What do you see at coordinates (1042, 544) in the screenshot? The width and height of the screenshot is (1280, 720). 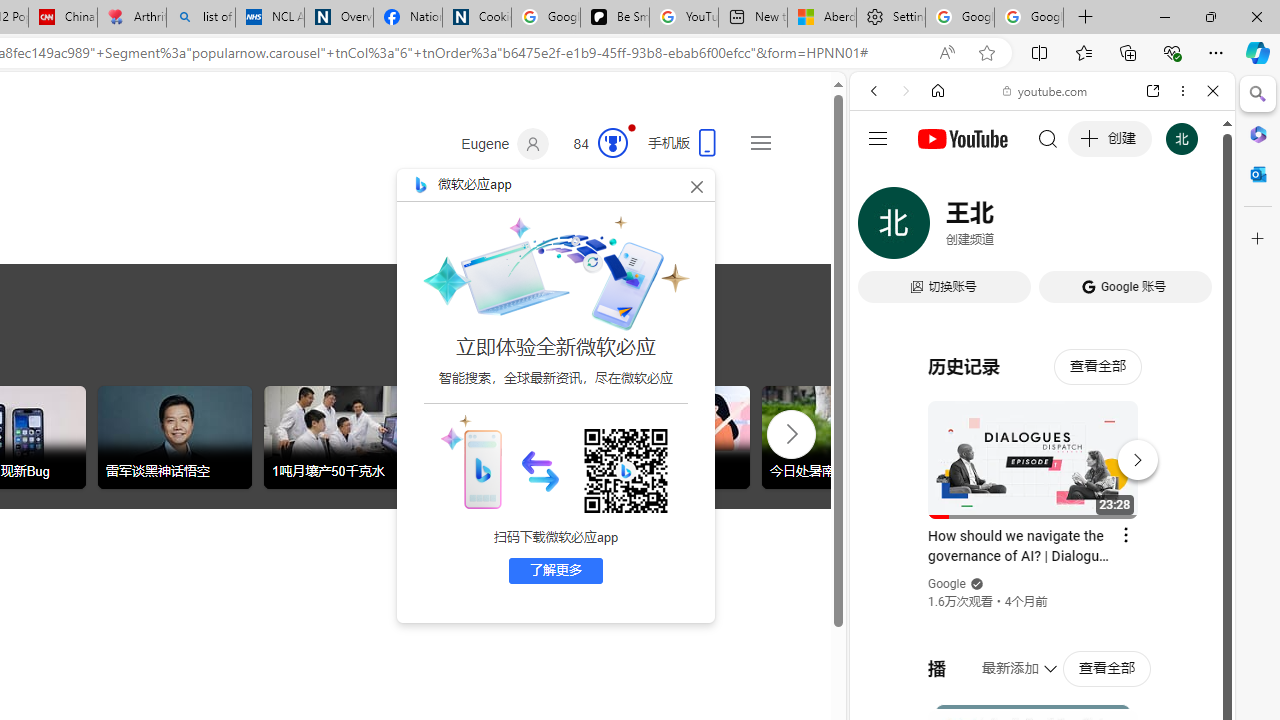 I see `Music` at bounding box center [1042, 544].